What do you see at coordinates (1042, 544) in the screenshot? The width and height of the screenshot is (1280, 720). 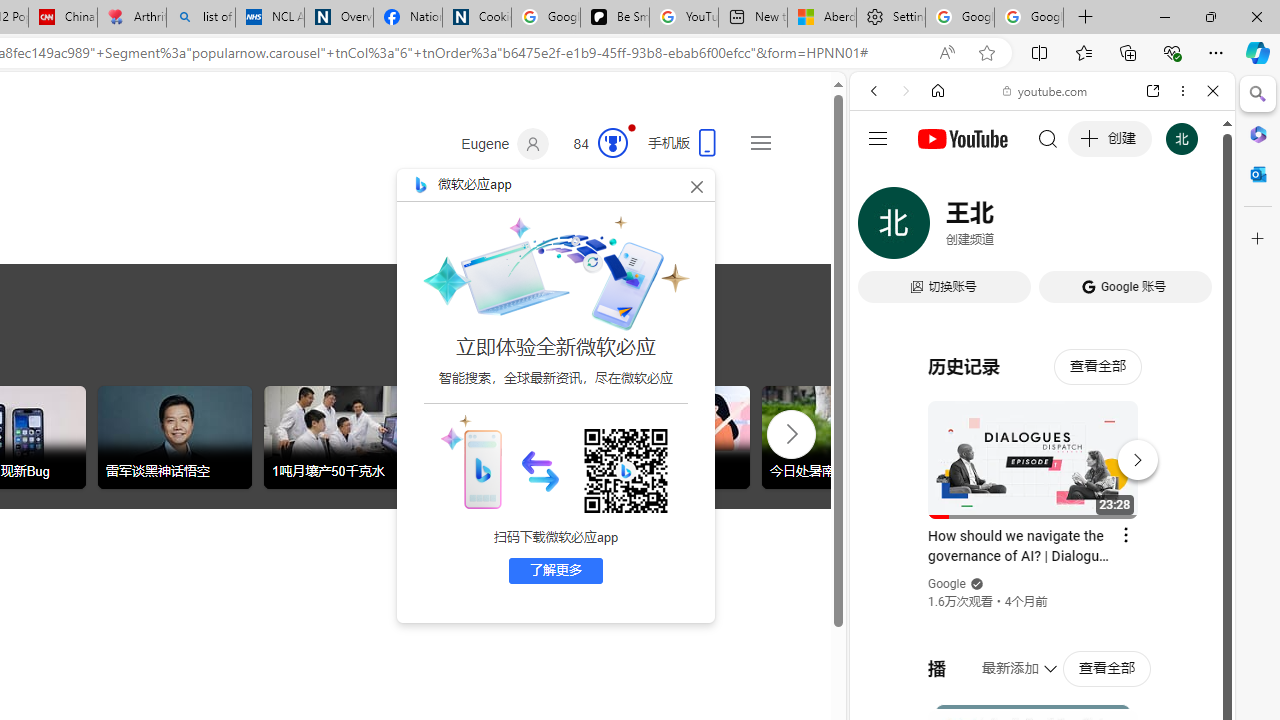 I see `Music` at bounding box center [1042, 544].